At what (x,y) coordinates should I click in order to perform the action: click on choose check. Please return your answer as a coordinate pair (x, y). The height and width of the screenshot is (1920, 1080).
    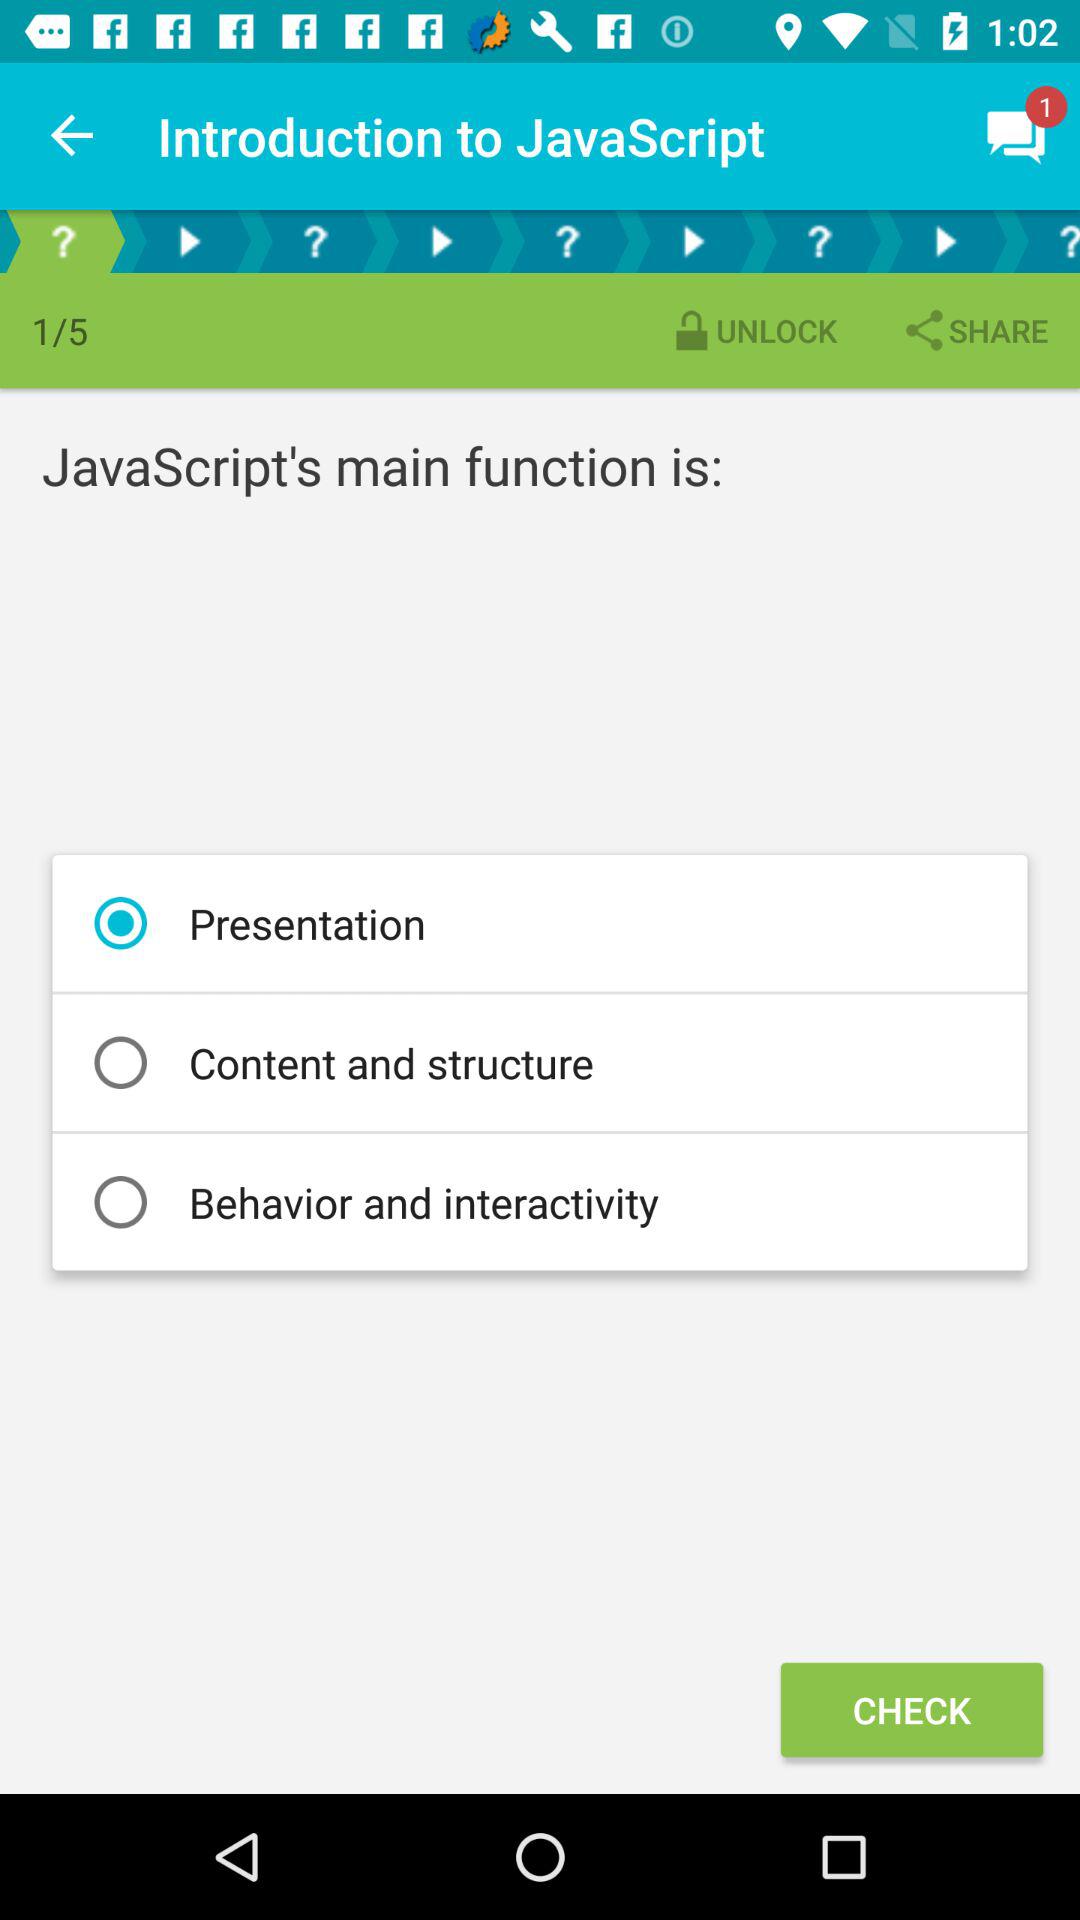
    Looking at the image, I should click on (911, 1710).